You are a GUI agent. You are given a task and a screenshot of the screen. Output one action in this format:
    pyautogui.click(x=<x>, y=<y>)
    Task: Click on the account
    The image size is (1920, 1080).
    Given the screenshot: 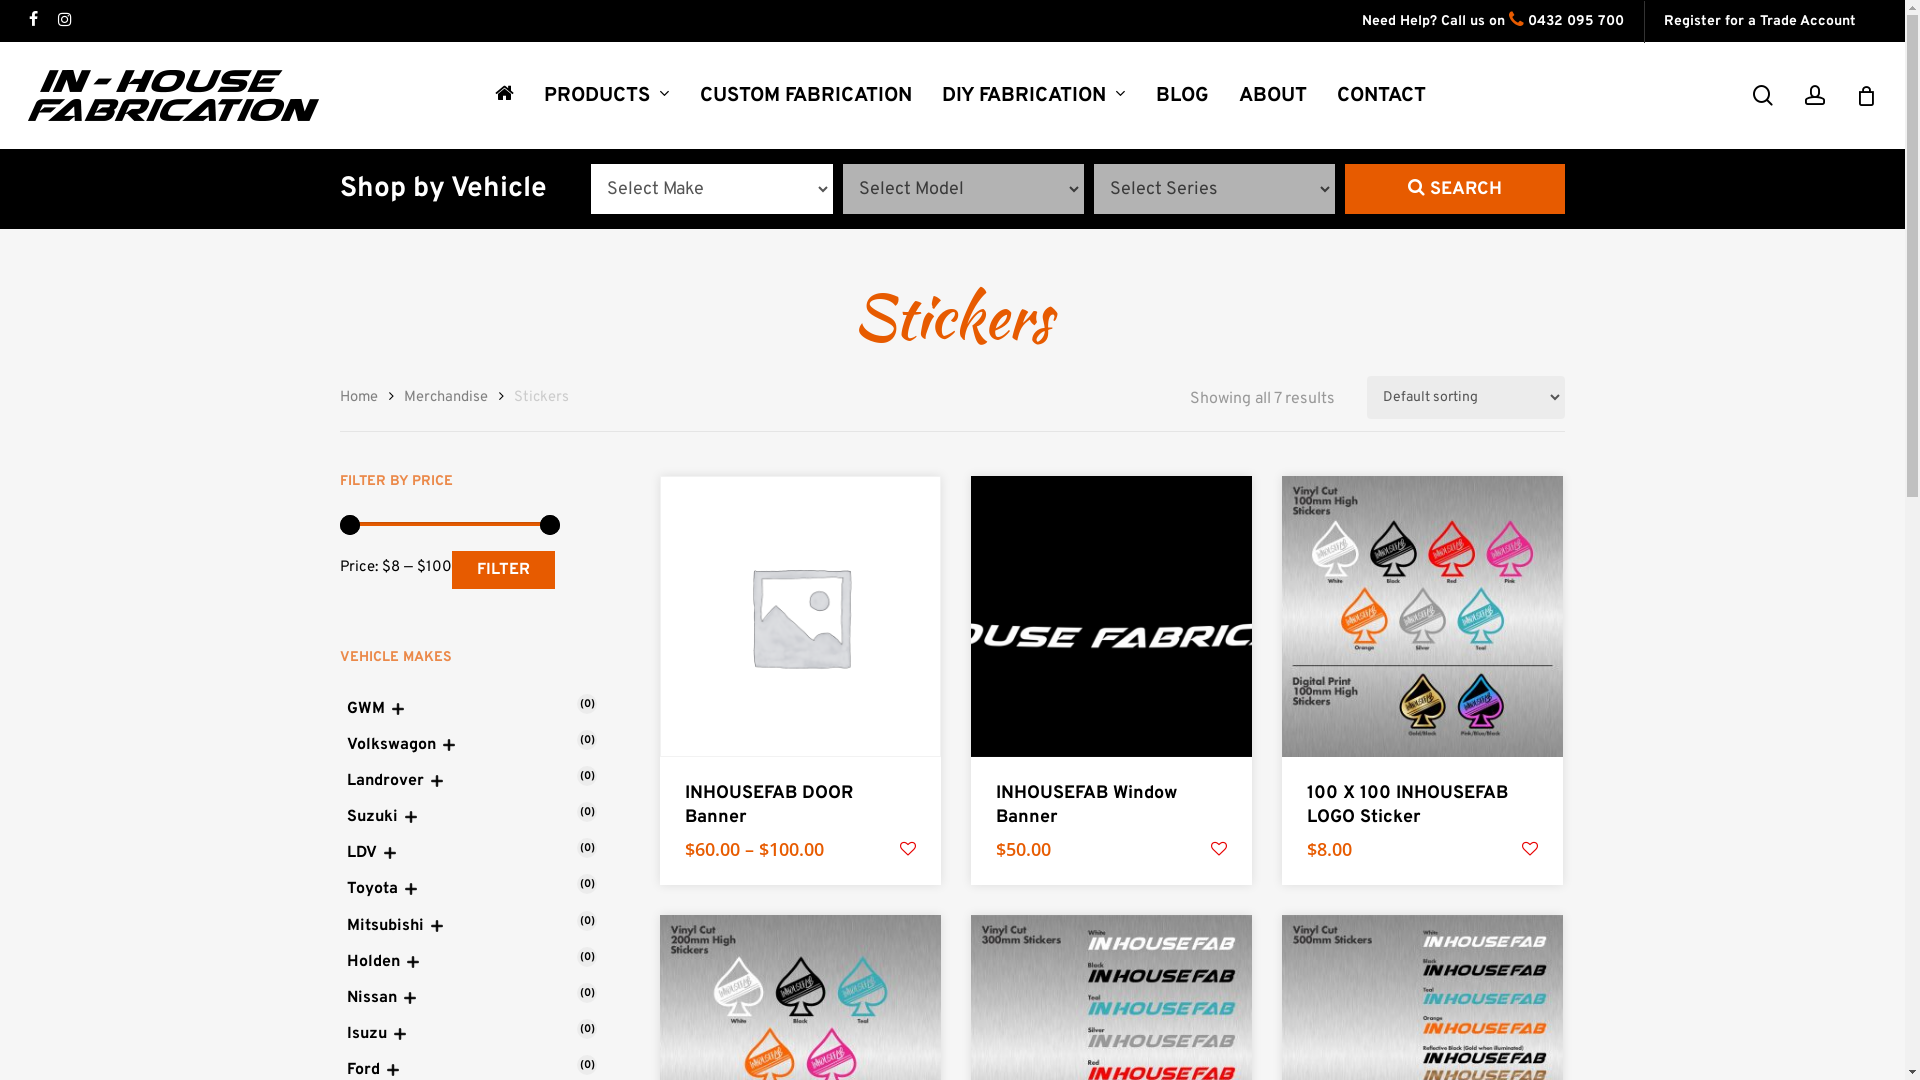 What is the action you would take?
    pyautogui.click(x=1815, y=96)
    